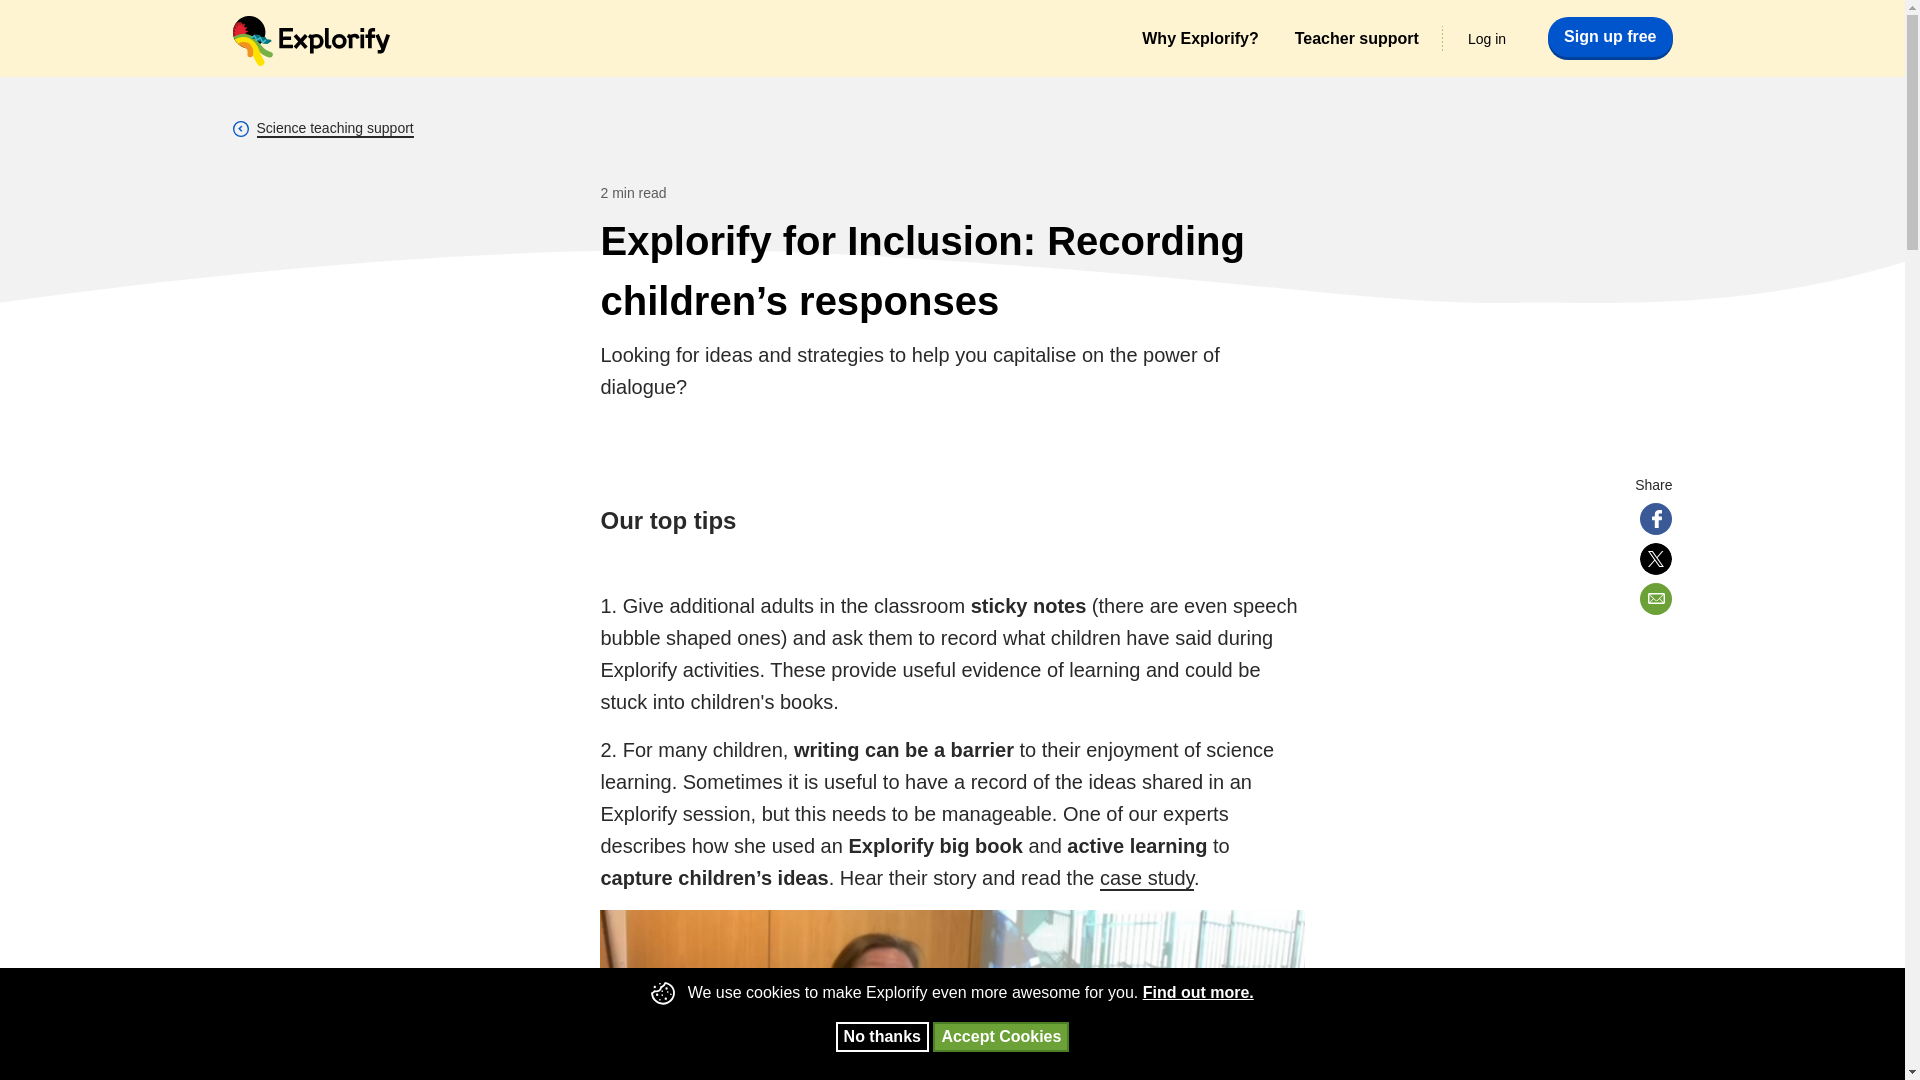 Image resolution: width=1920 pixels, height=1080 pixels. Describe the element at coordinates (1198, 992) in the screenshot. I see `Find out more about our cookie policy` at that location.